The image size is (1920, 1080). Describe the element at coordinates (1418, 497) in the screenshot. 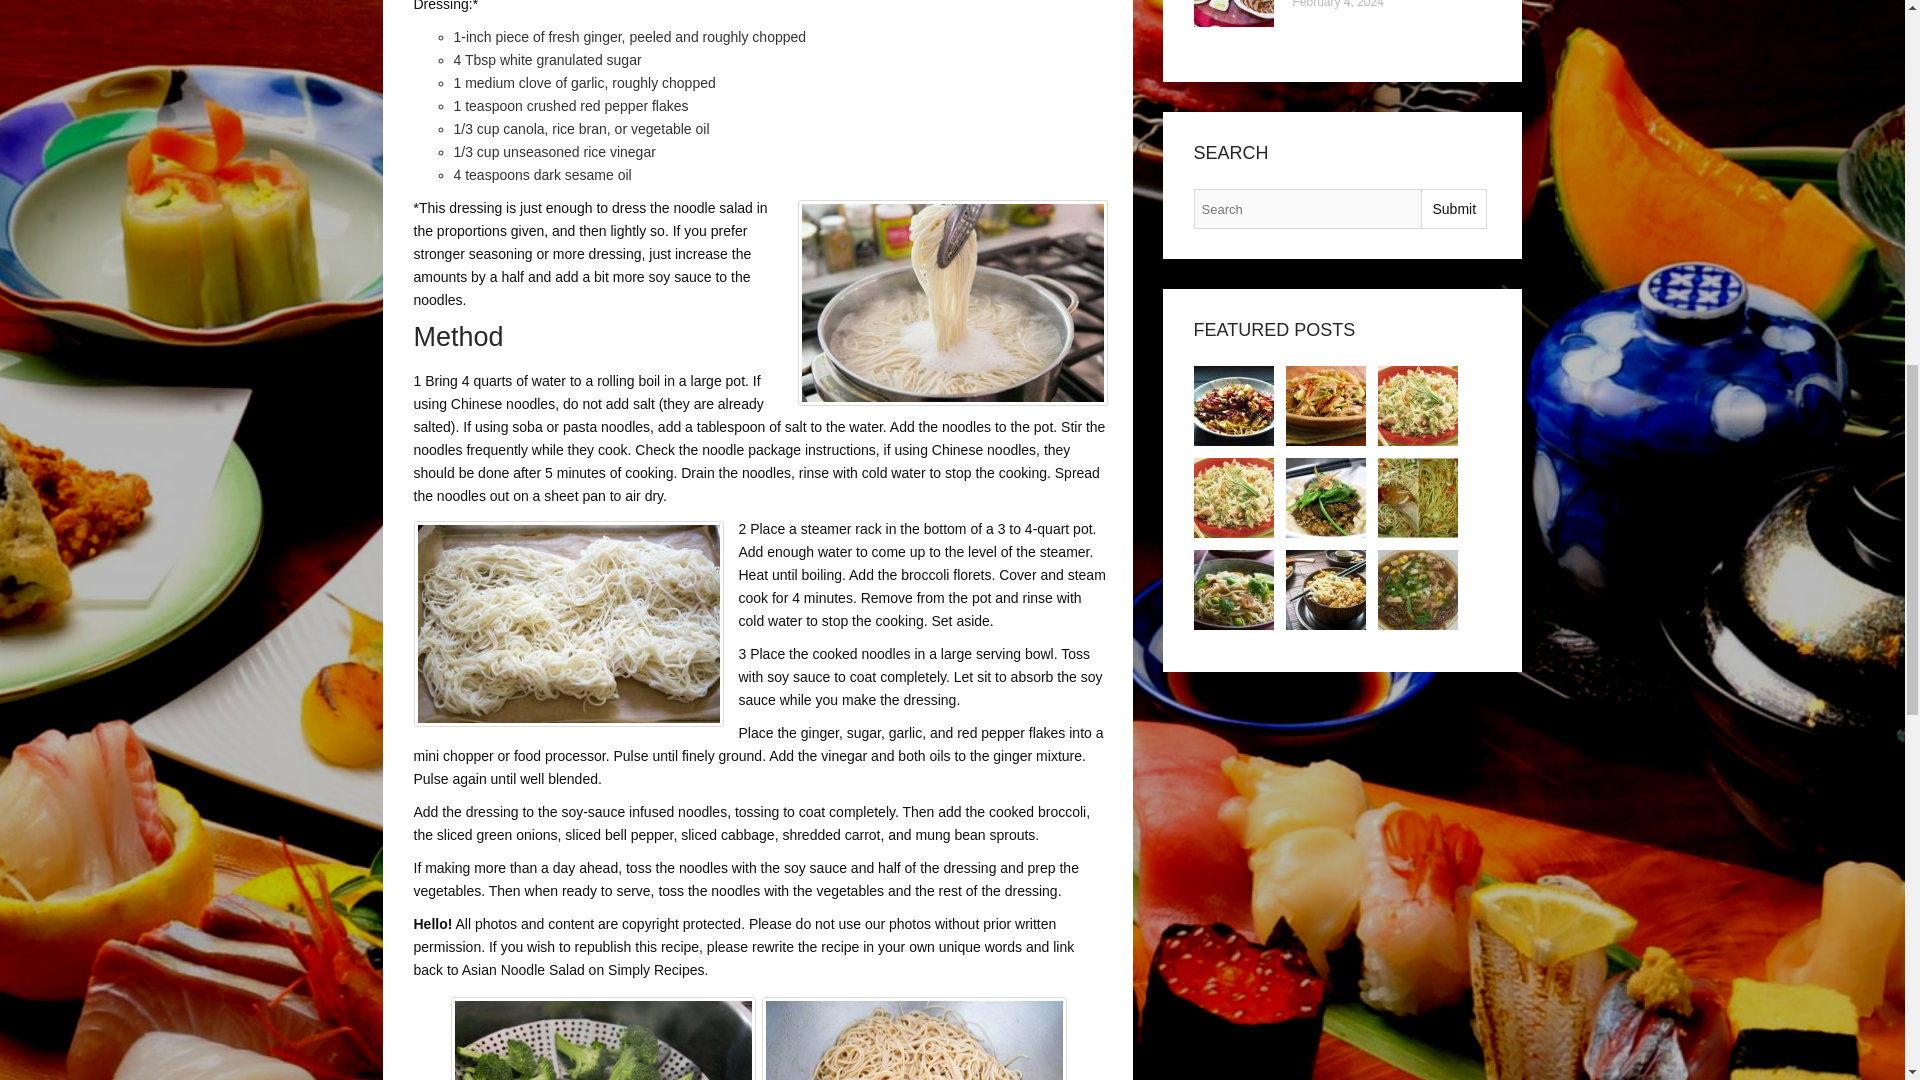

I see `Indo Chinese noodles recipe` at that location.